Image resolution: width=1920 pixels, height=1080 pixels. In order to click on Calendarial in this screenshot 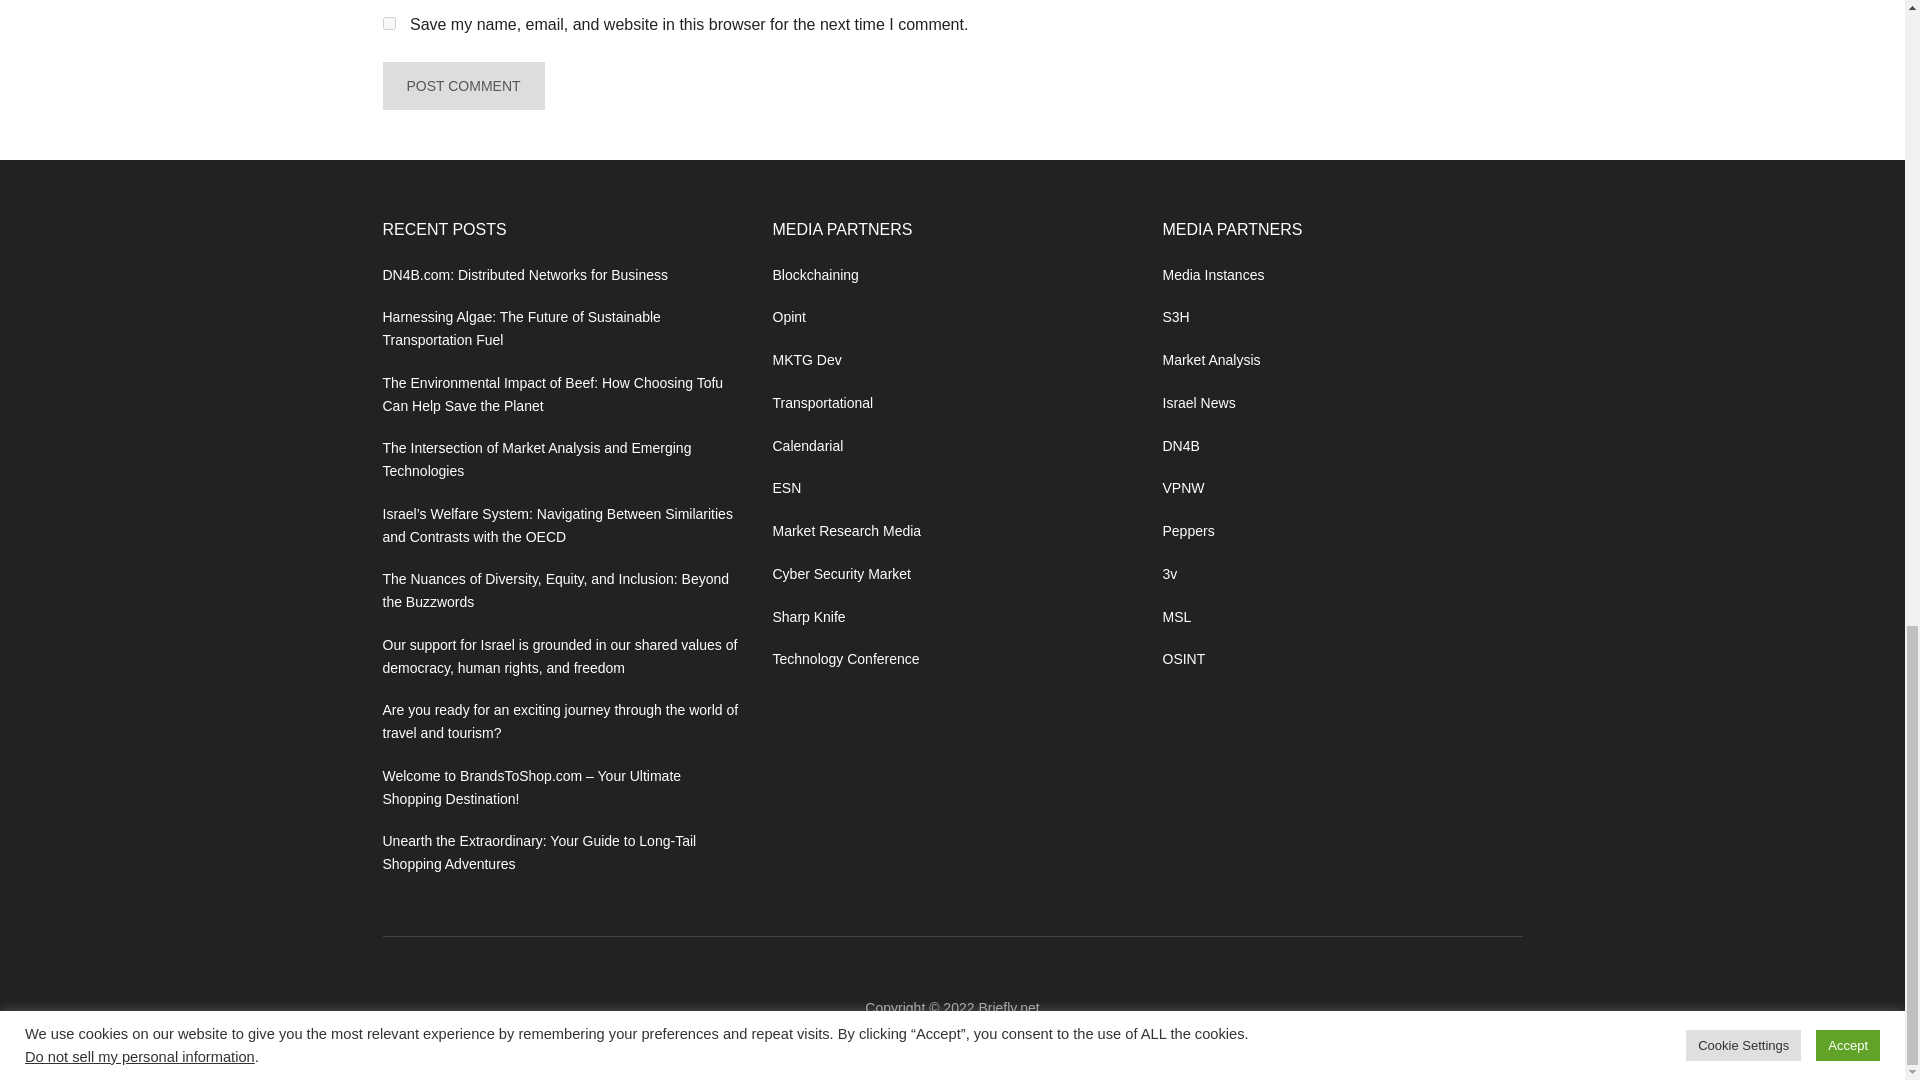, I will do `click(806, 446)`.